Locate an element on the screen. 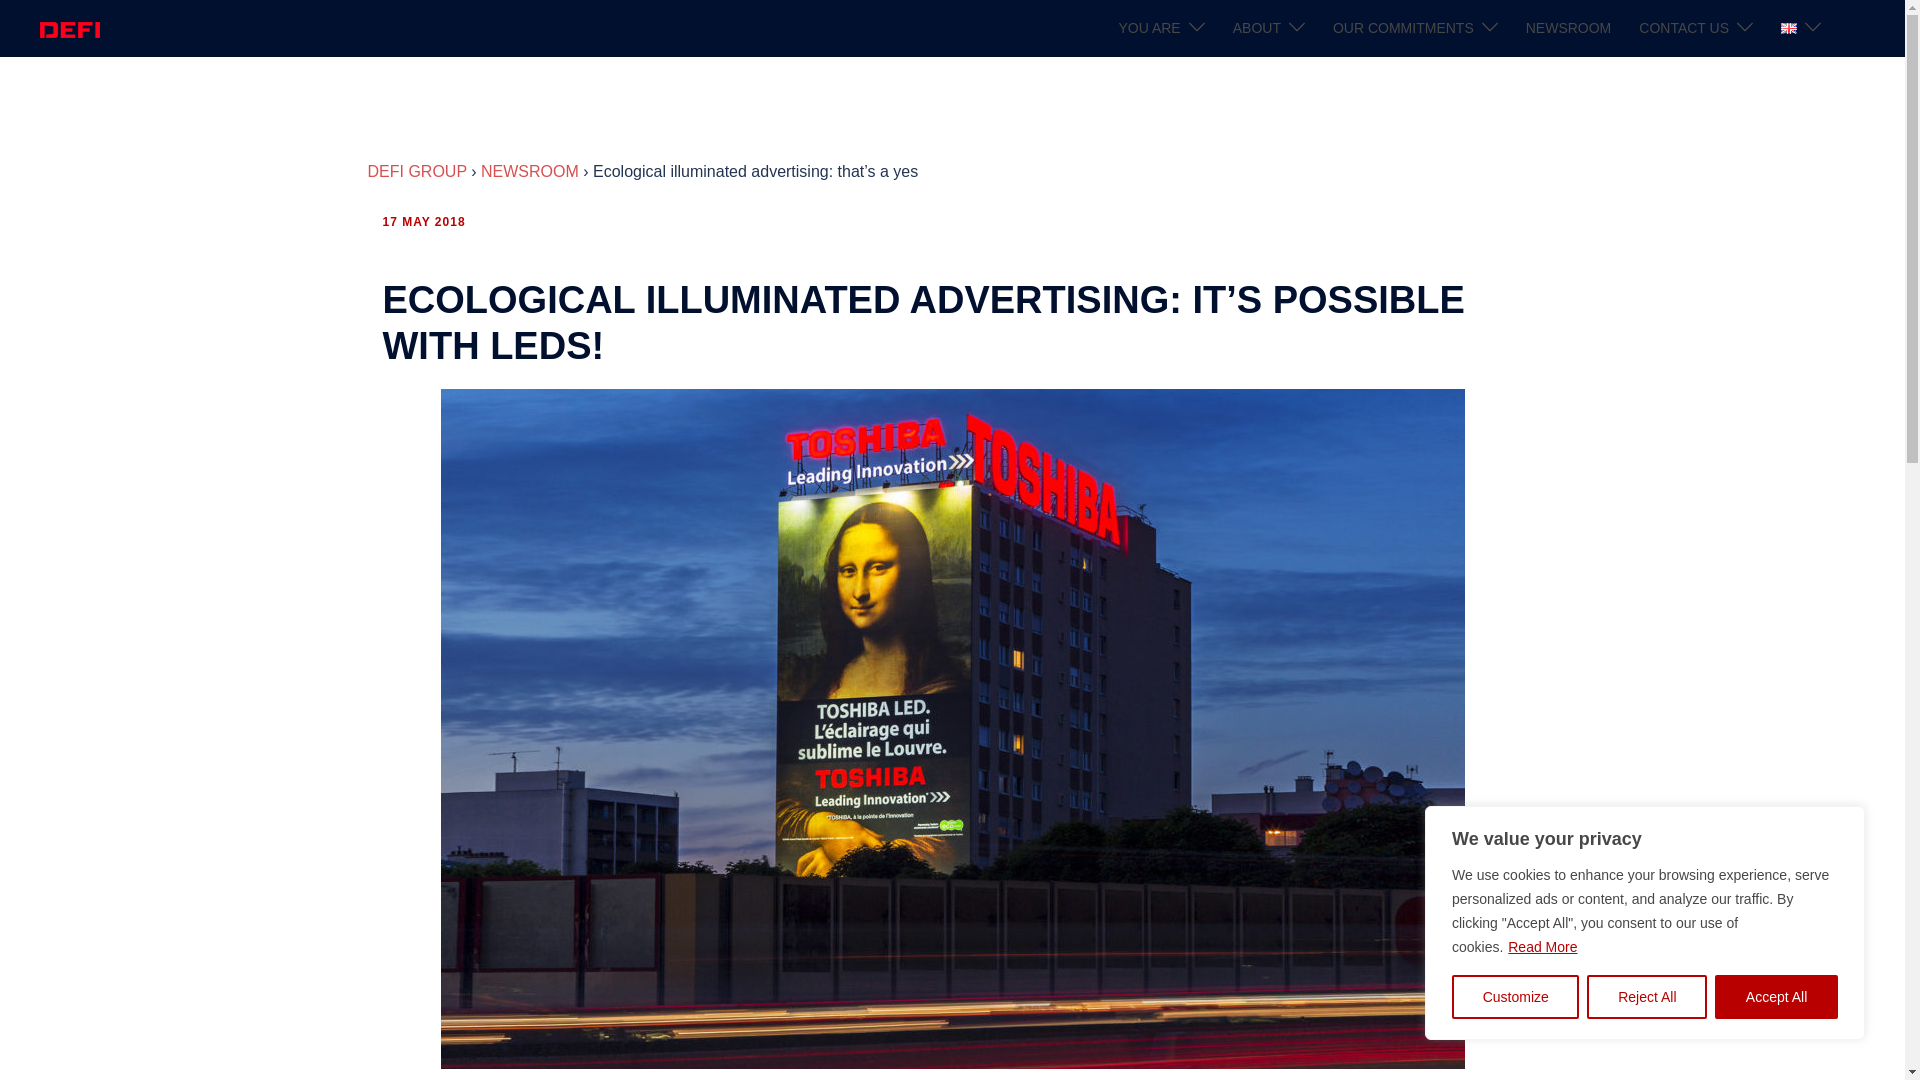 The image size is (1920, 1080). CONTACT US is located at coordinates (1684, 29).